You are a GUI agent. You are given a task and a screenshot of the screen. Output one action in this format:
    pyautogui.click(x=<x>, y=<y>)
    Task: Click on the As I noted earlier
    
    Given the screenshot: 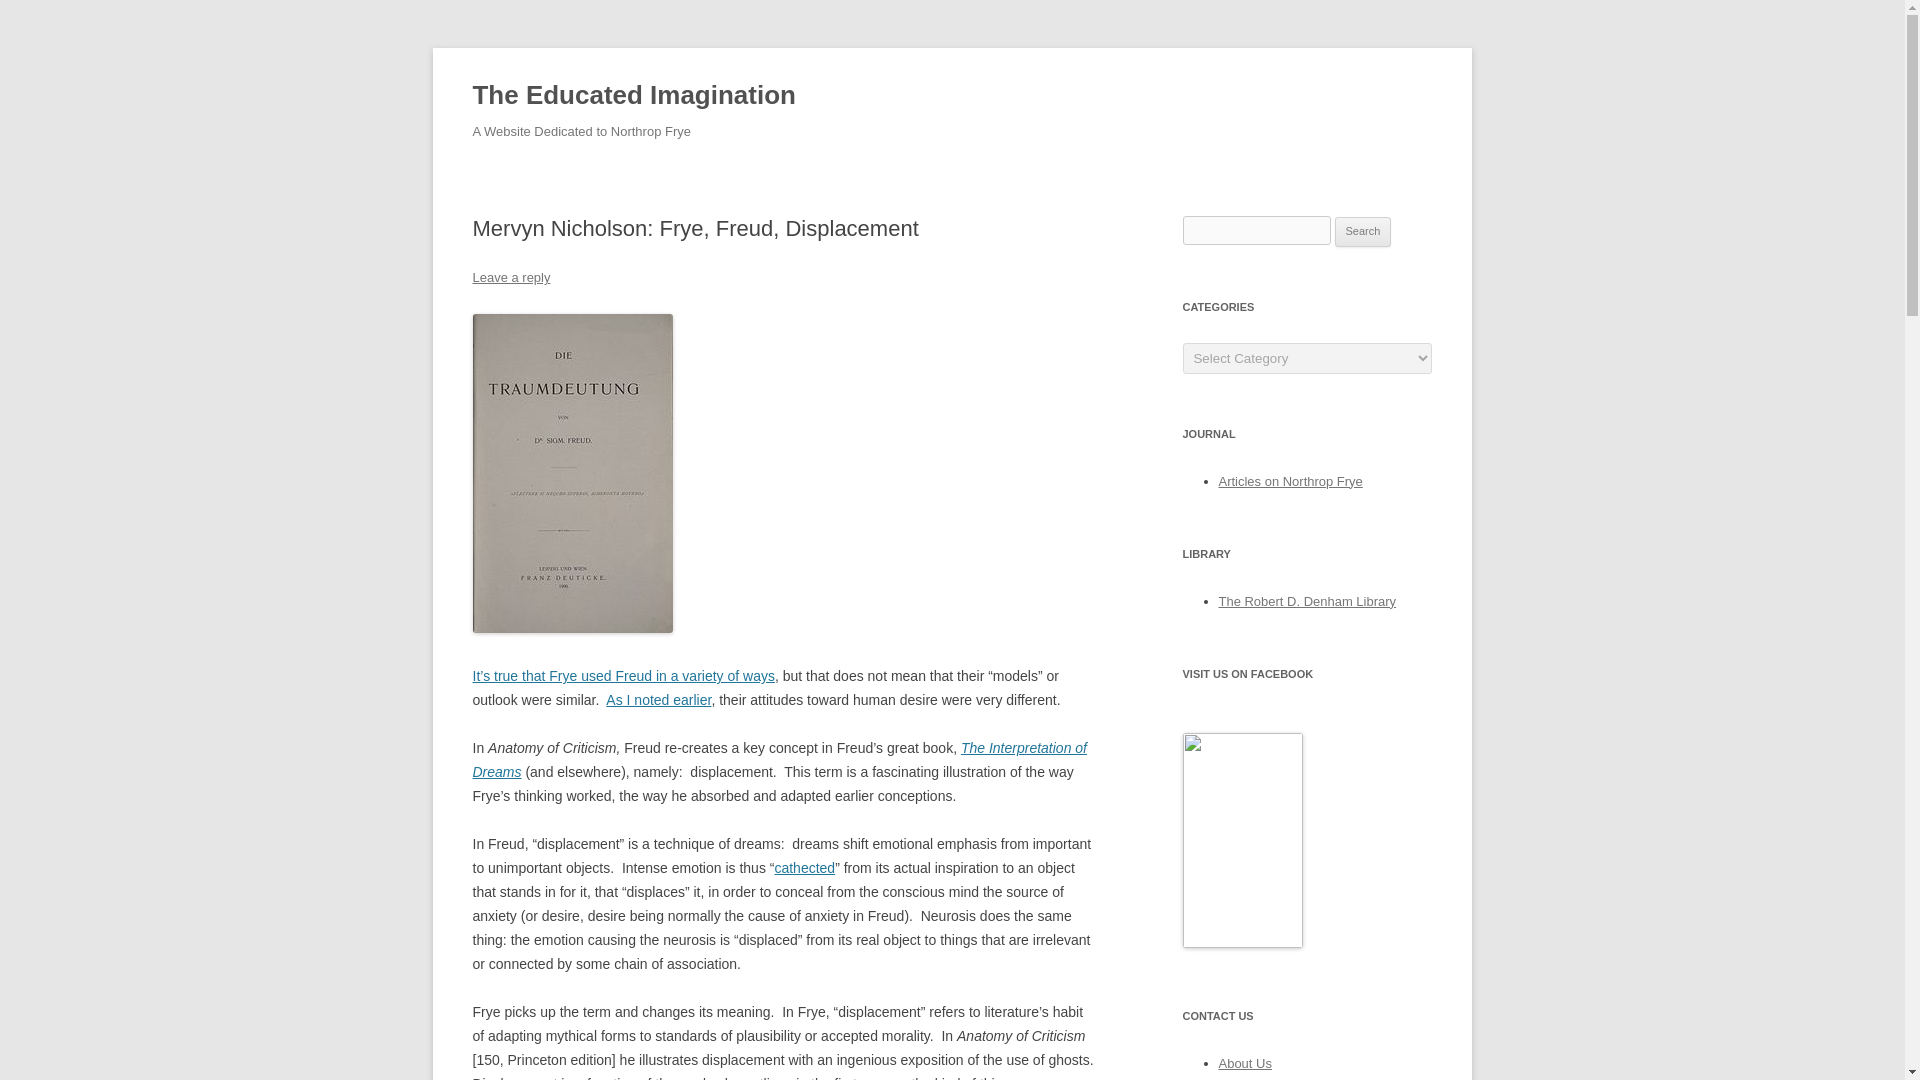 What is the action you would take?
    pyautogui.click(x=658, y=700)
    